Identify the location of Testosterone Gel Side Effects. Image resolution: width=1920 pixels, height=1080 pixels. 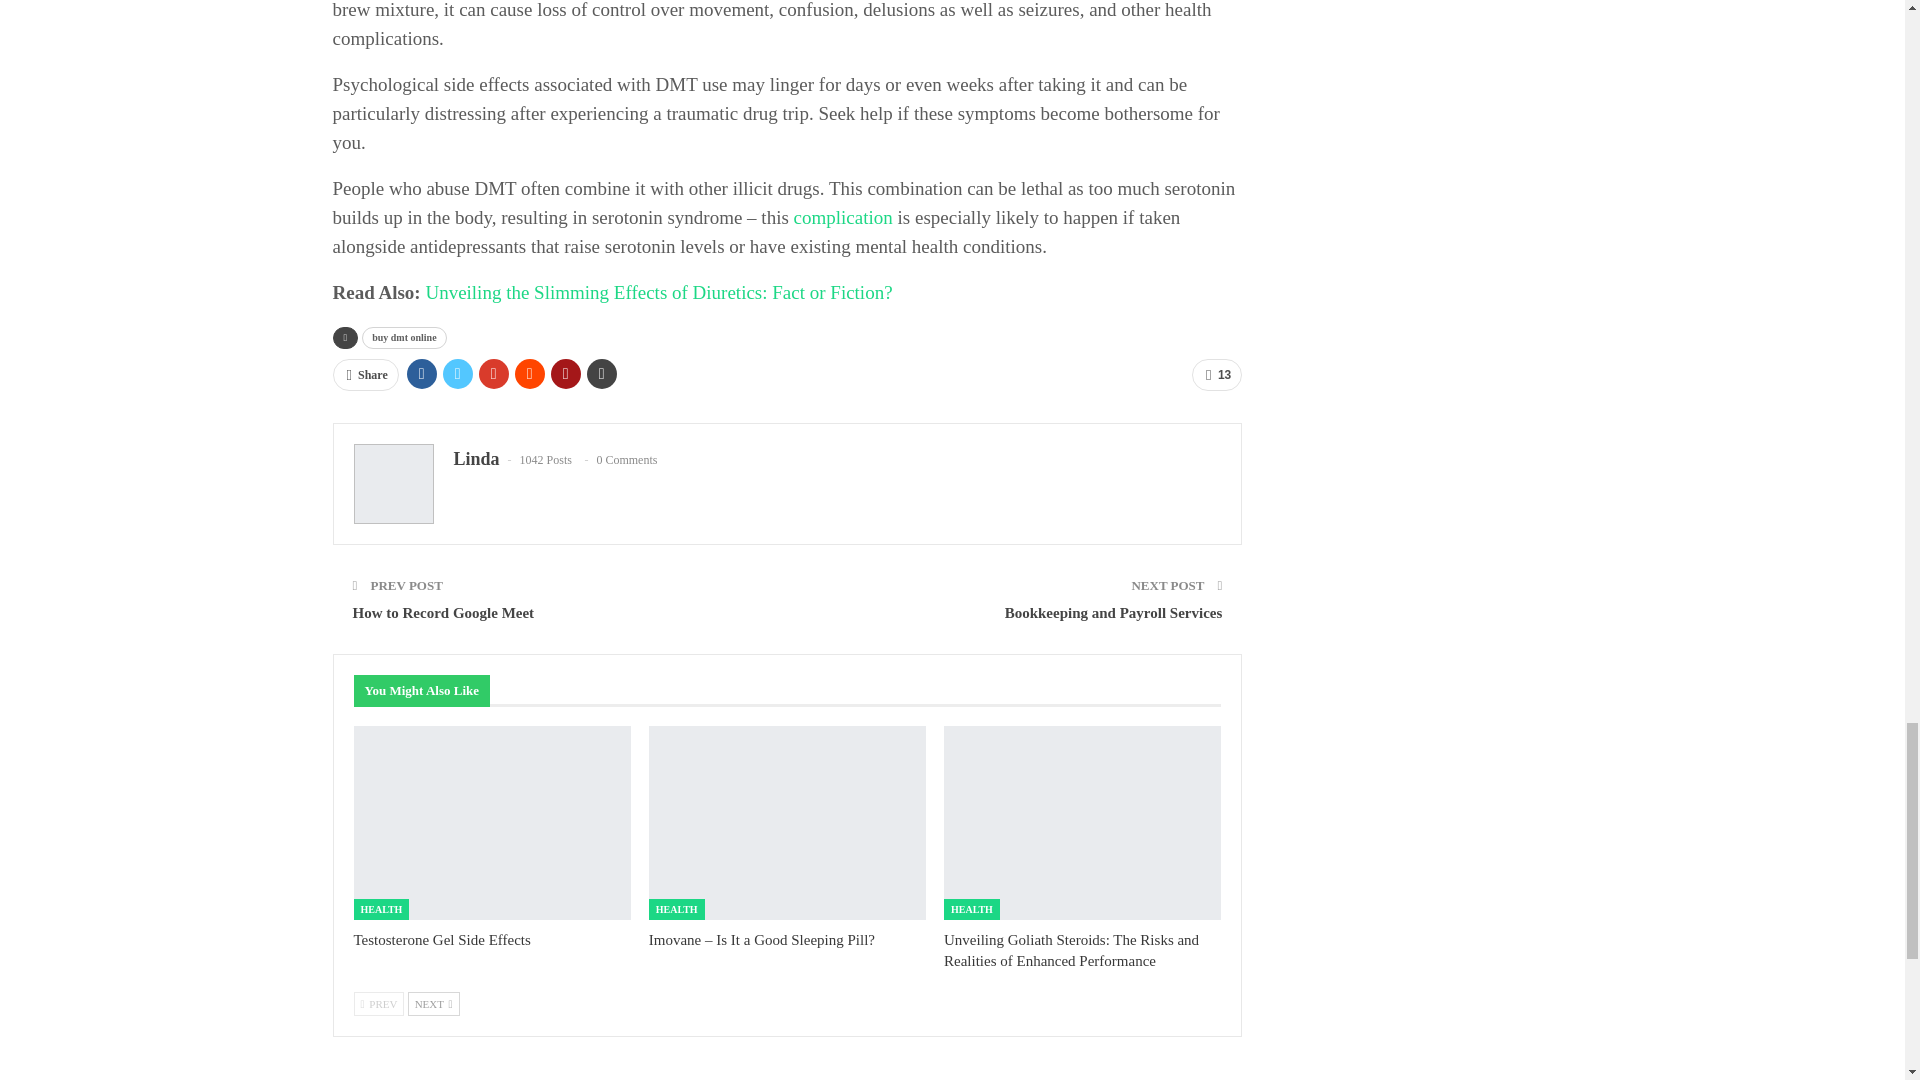
(442, 940).